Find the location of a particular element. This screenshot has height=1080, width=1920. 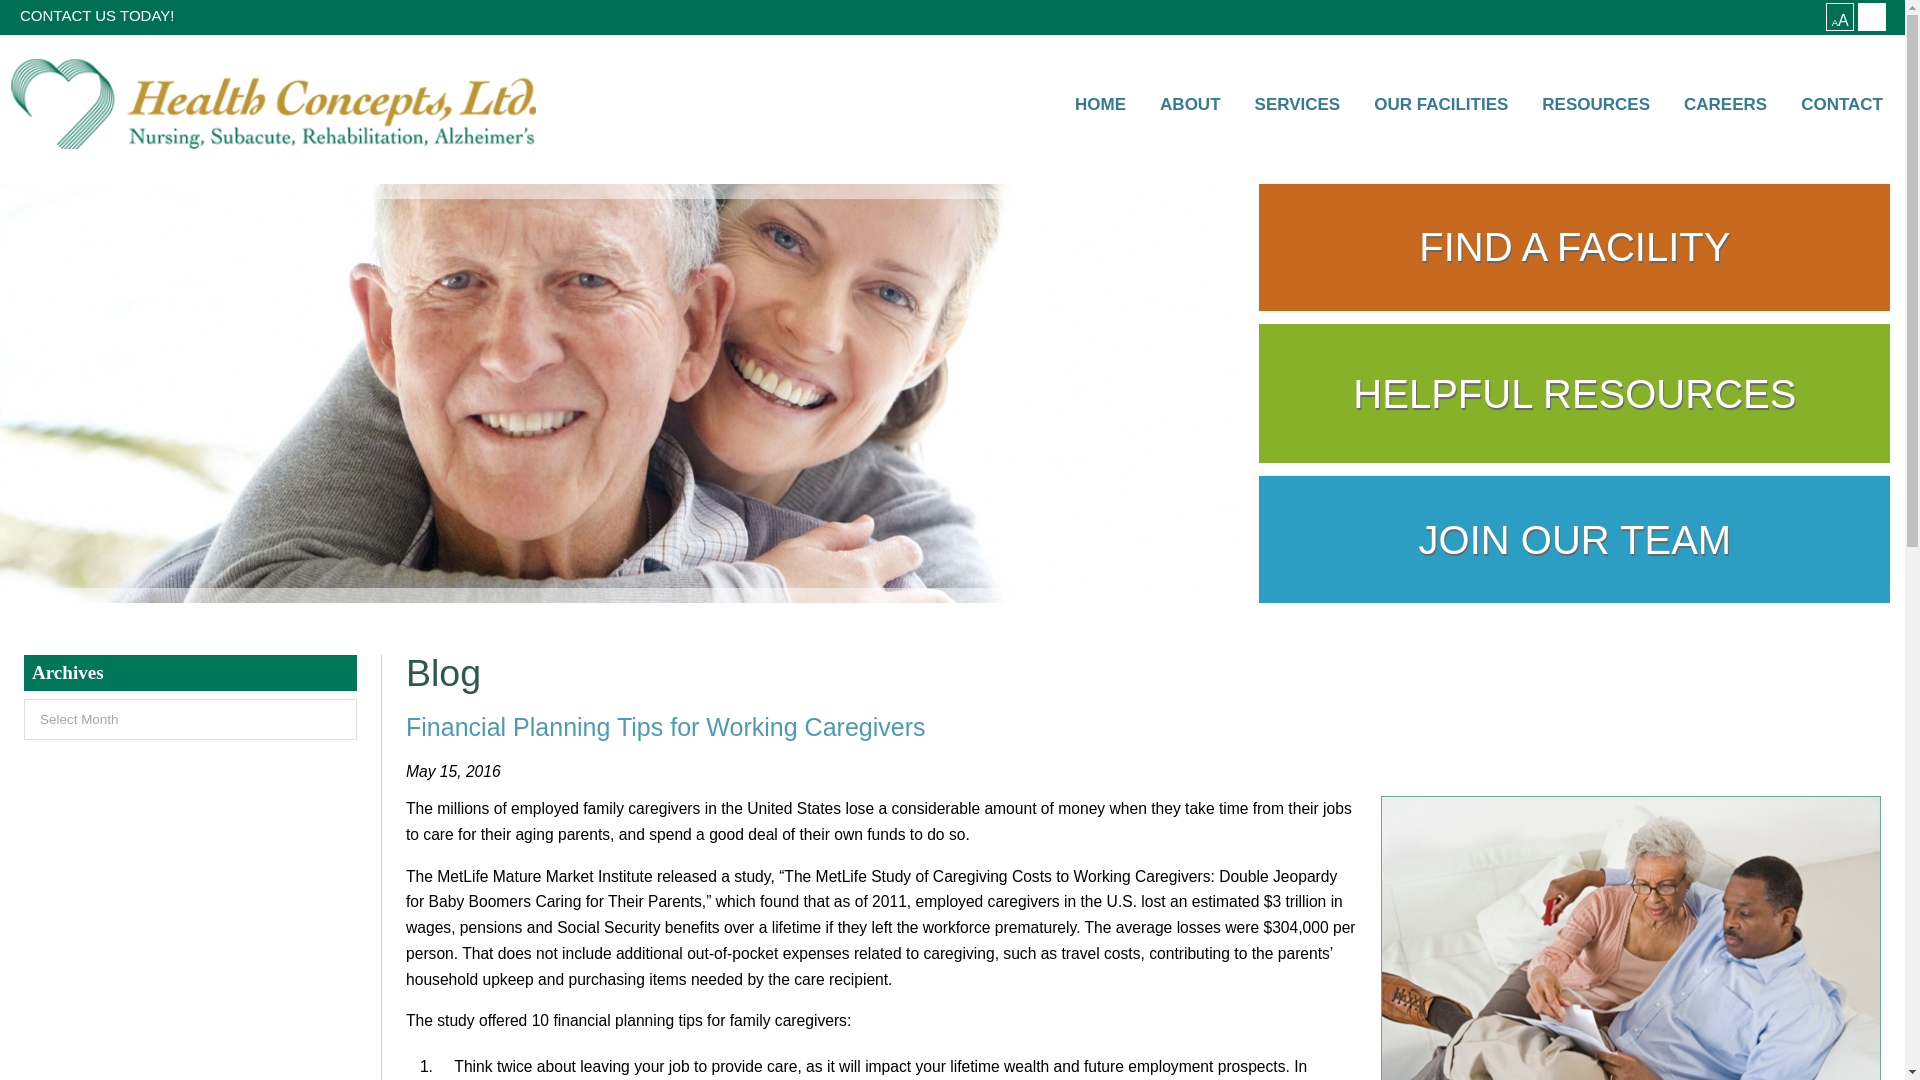

ABOUT is located at coordinates (1189, 106).